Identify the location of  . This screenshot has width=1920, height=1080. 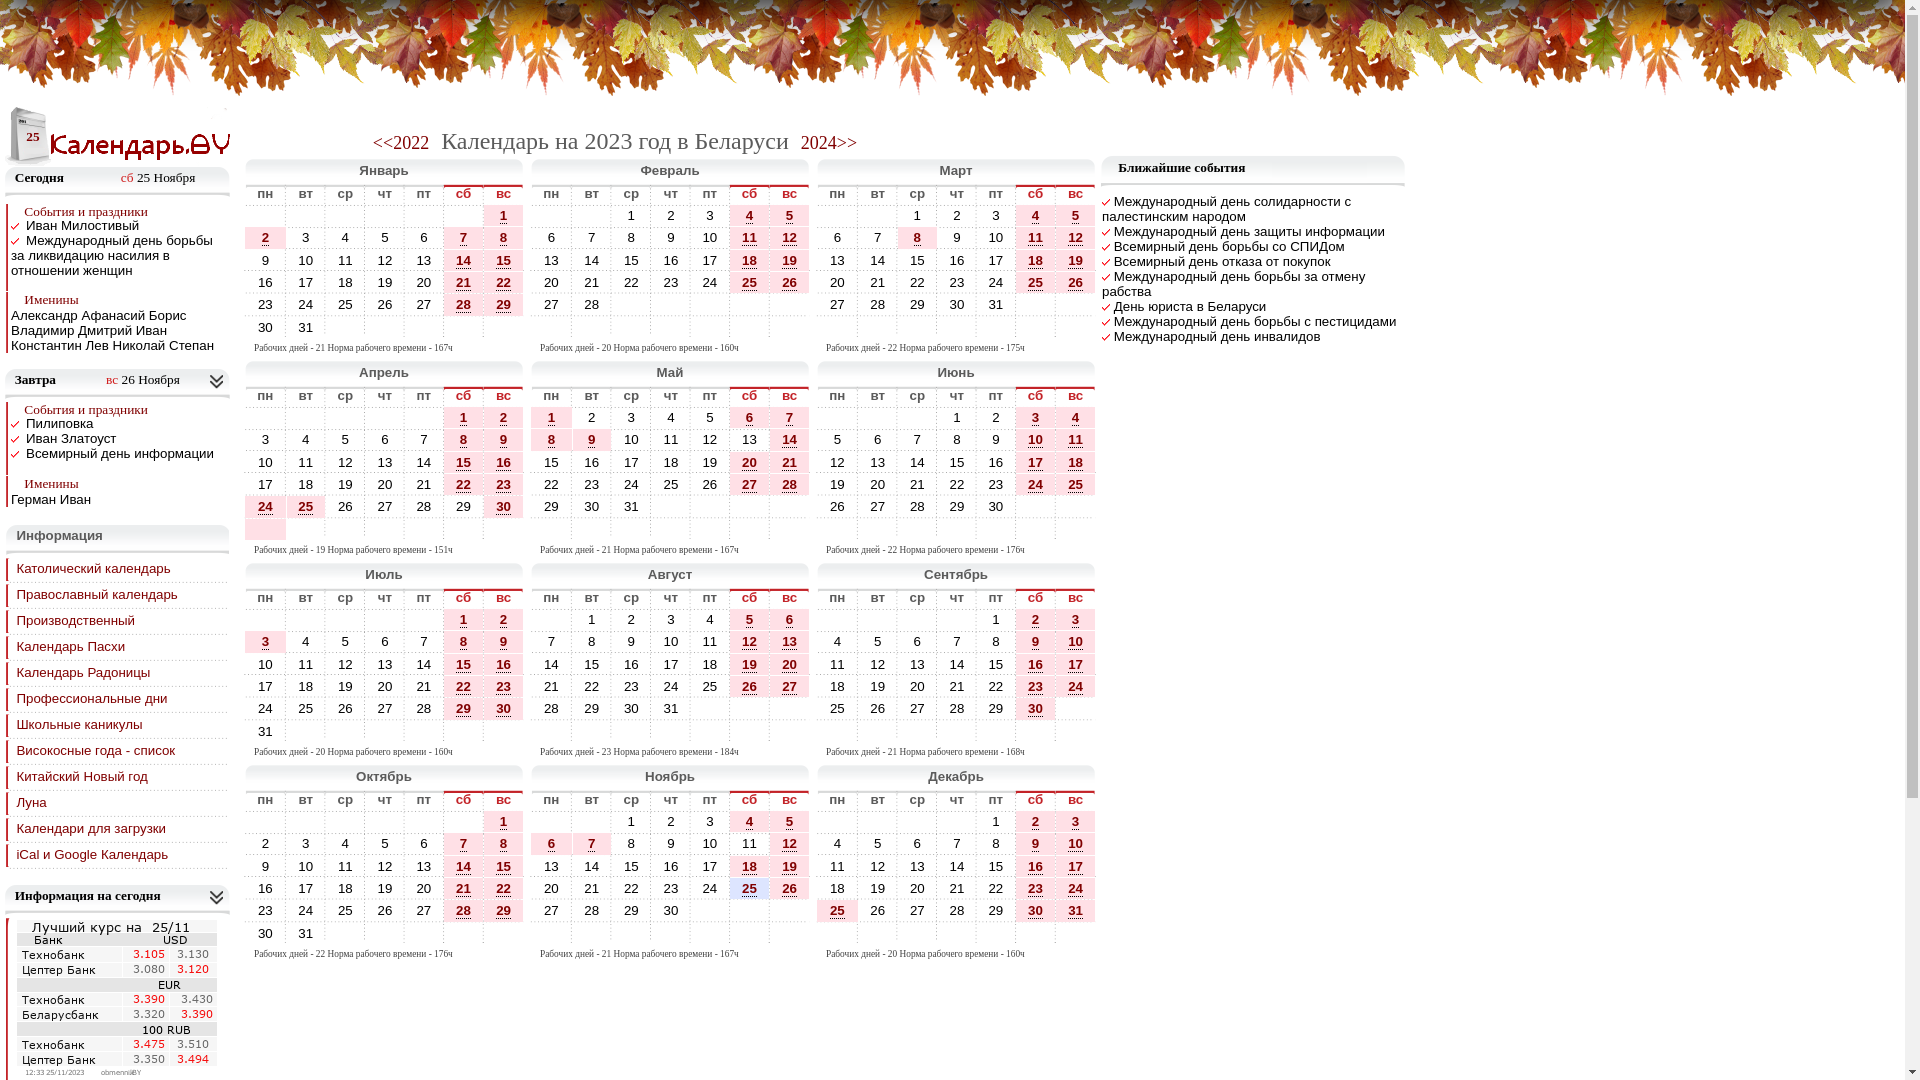
(750, 304).